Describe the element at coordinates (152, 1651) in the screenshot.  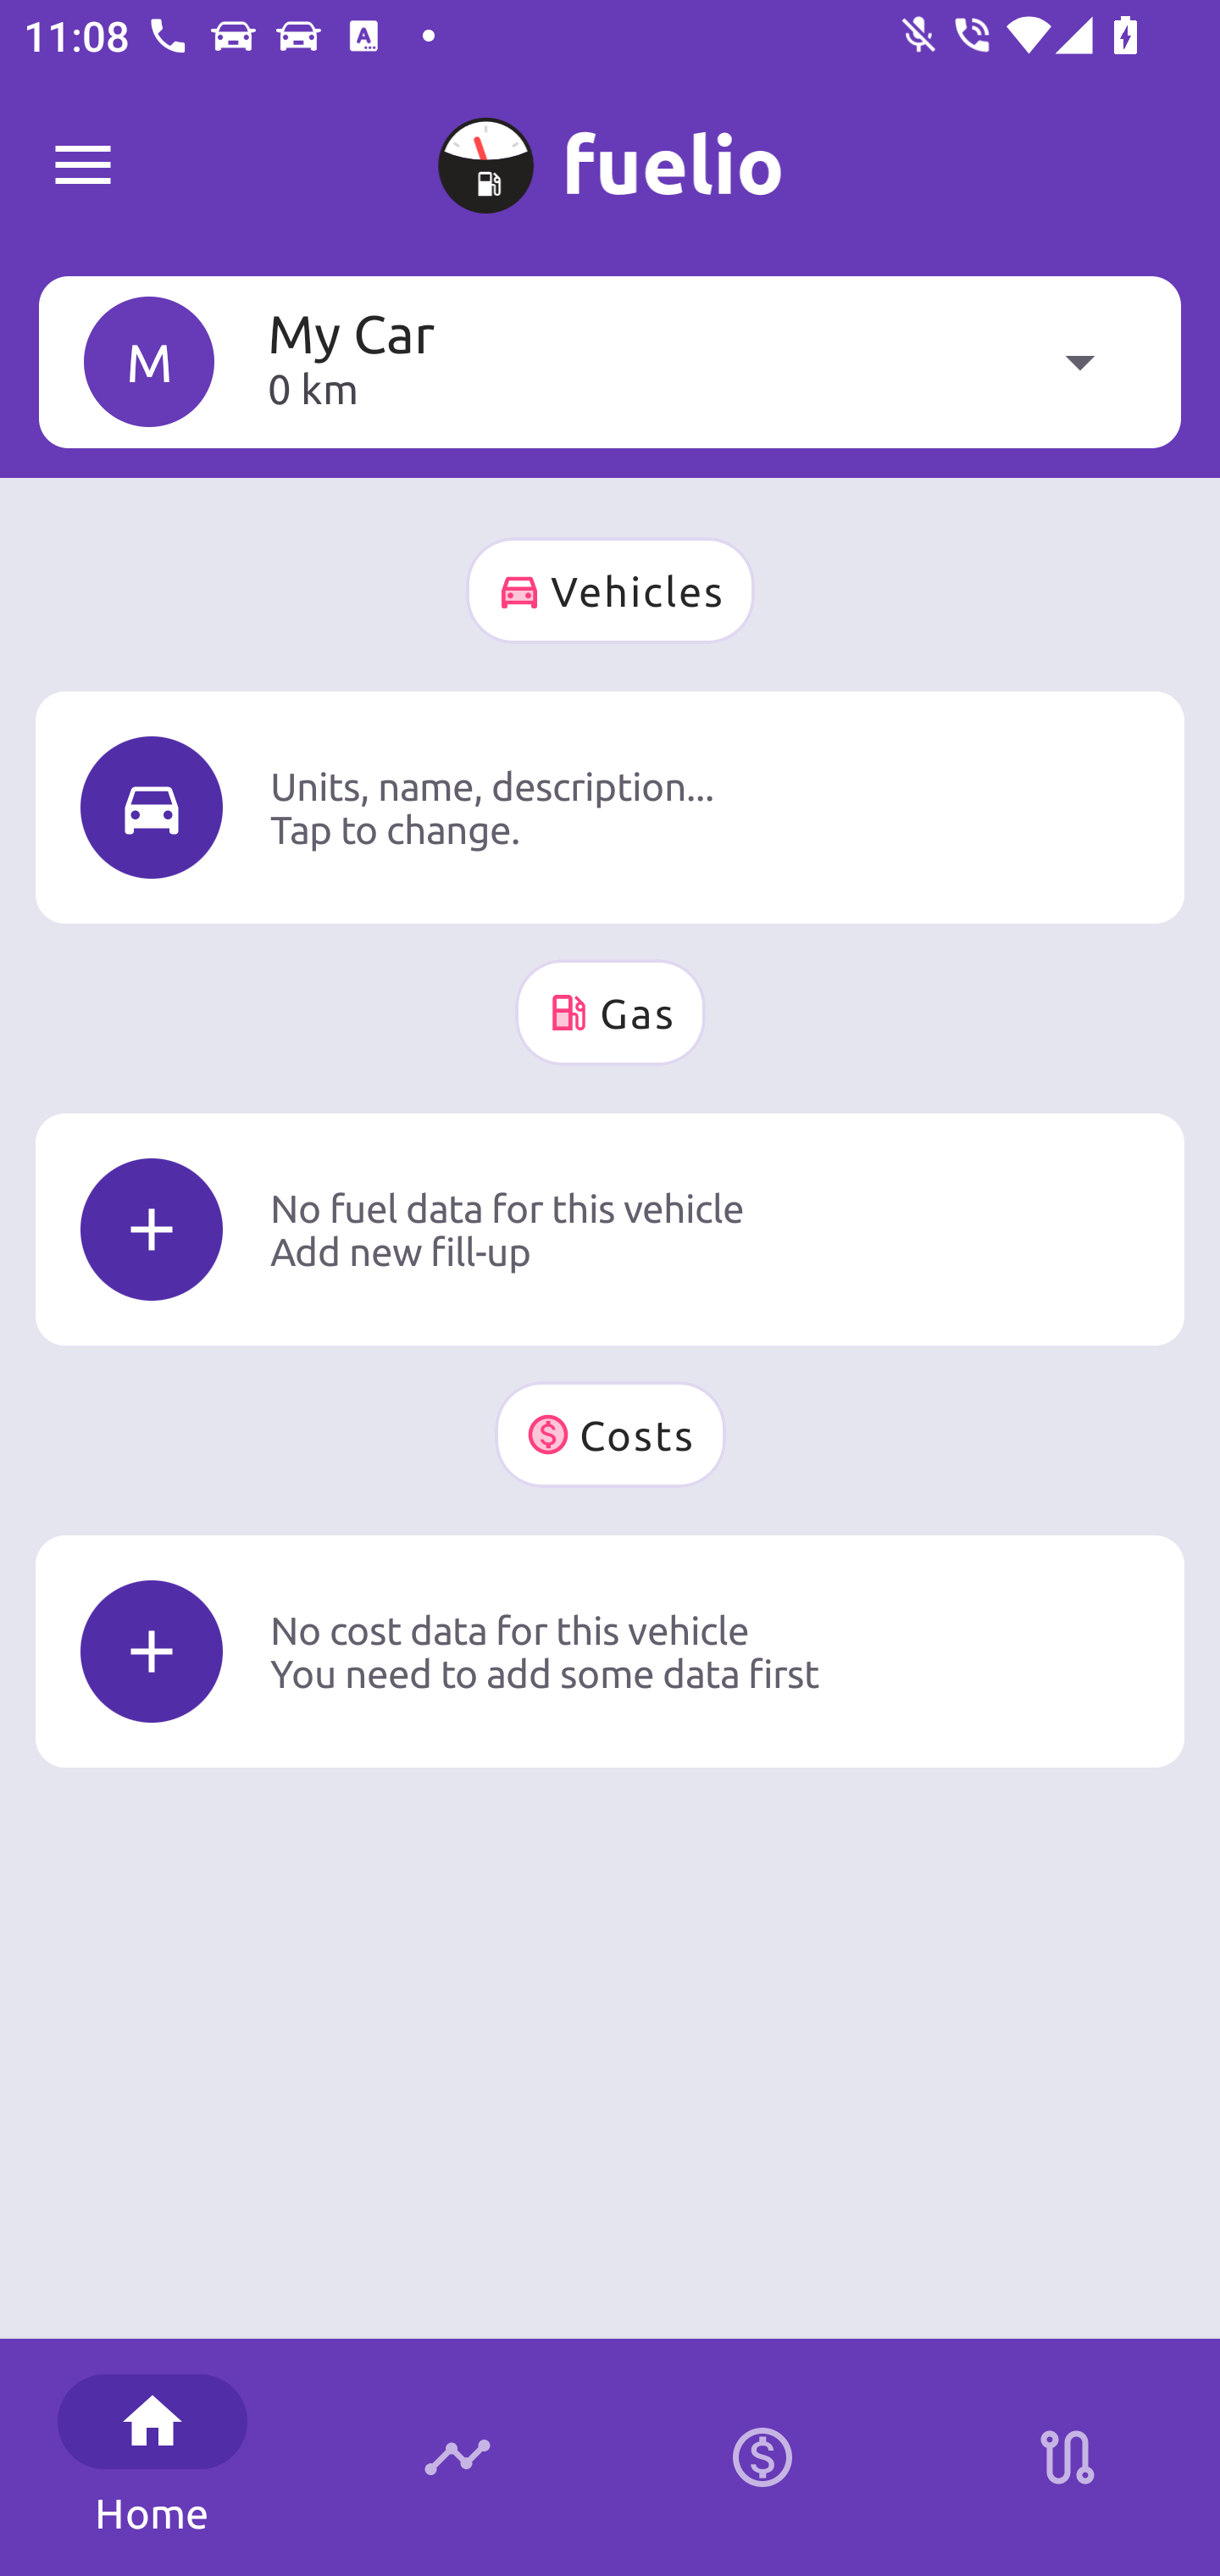
I see `Icon` at that location.